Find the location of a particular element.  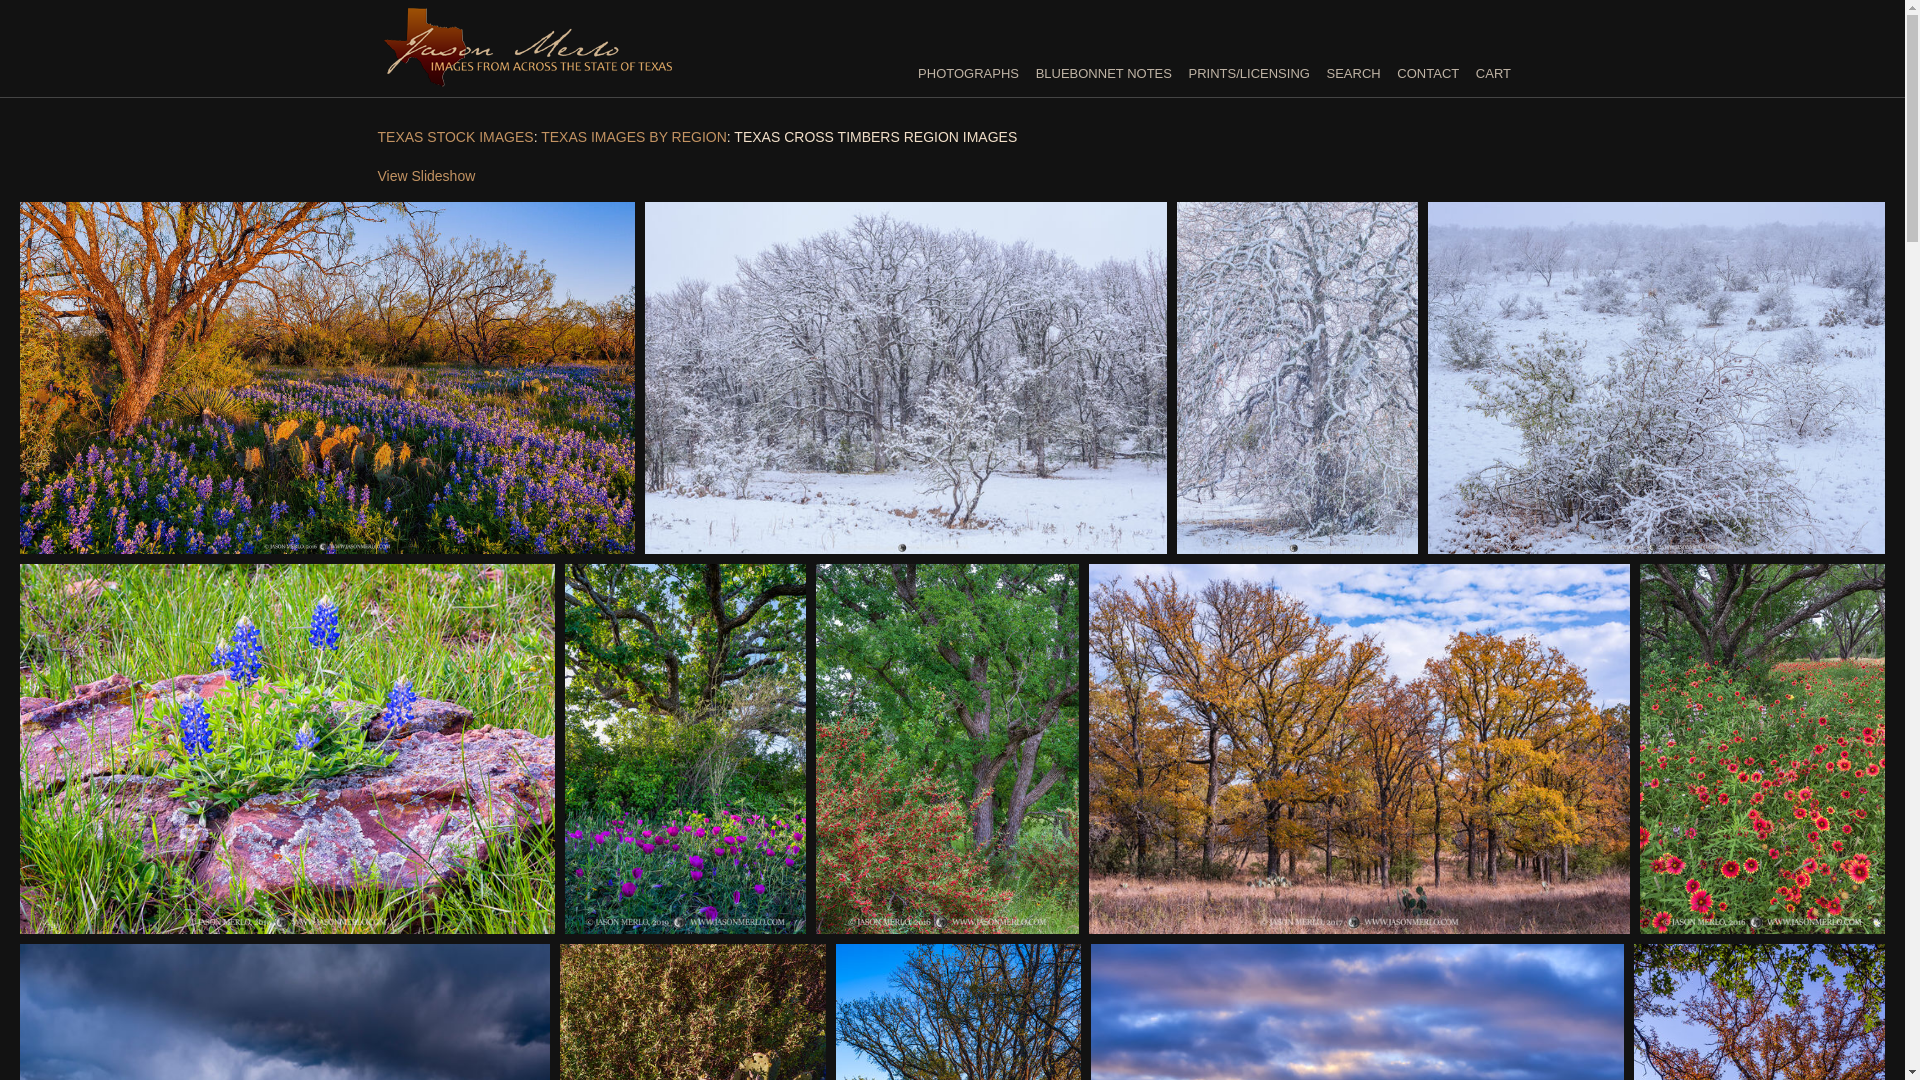

TEXAS STOCK IMAGES is located at coordinates (456, 136).